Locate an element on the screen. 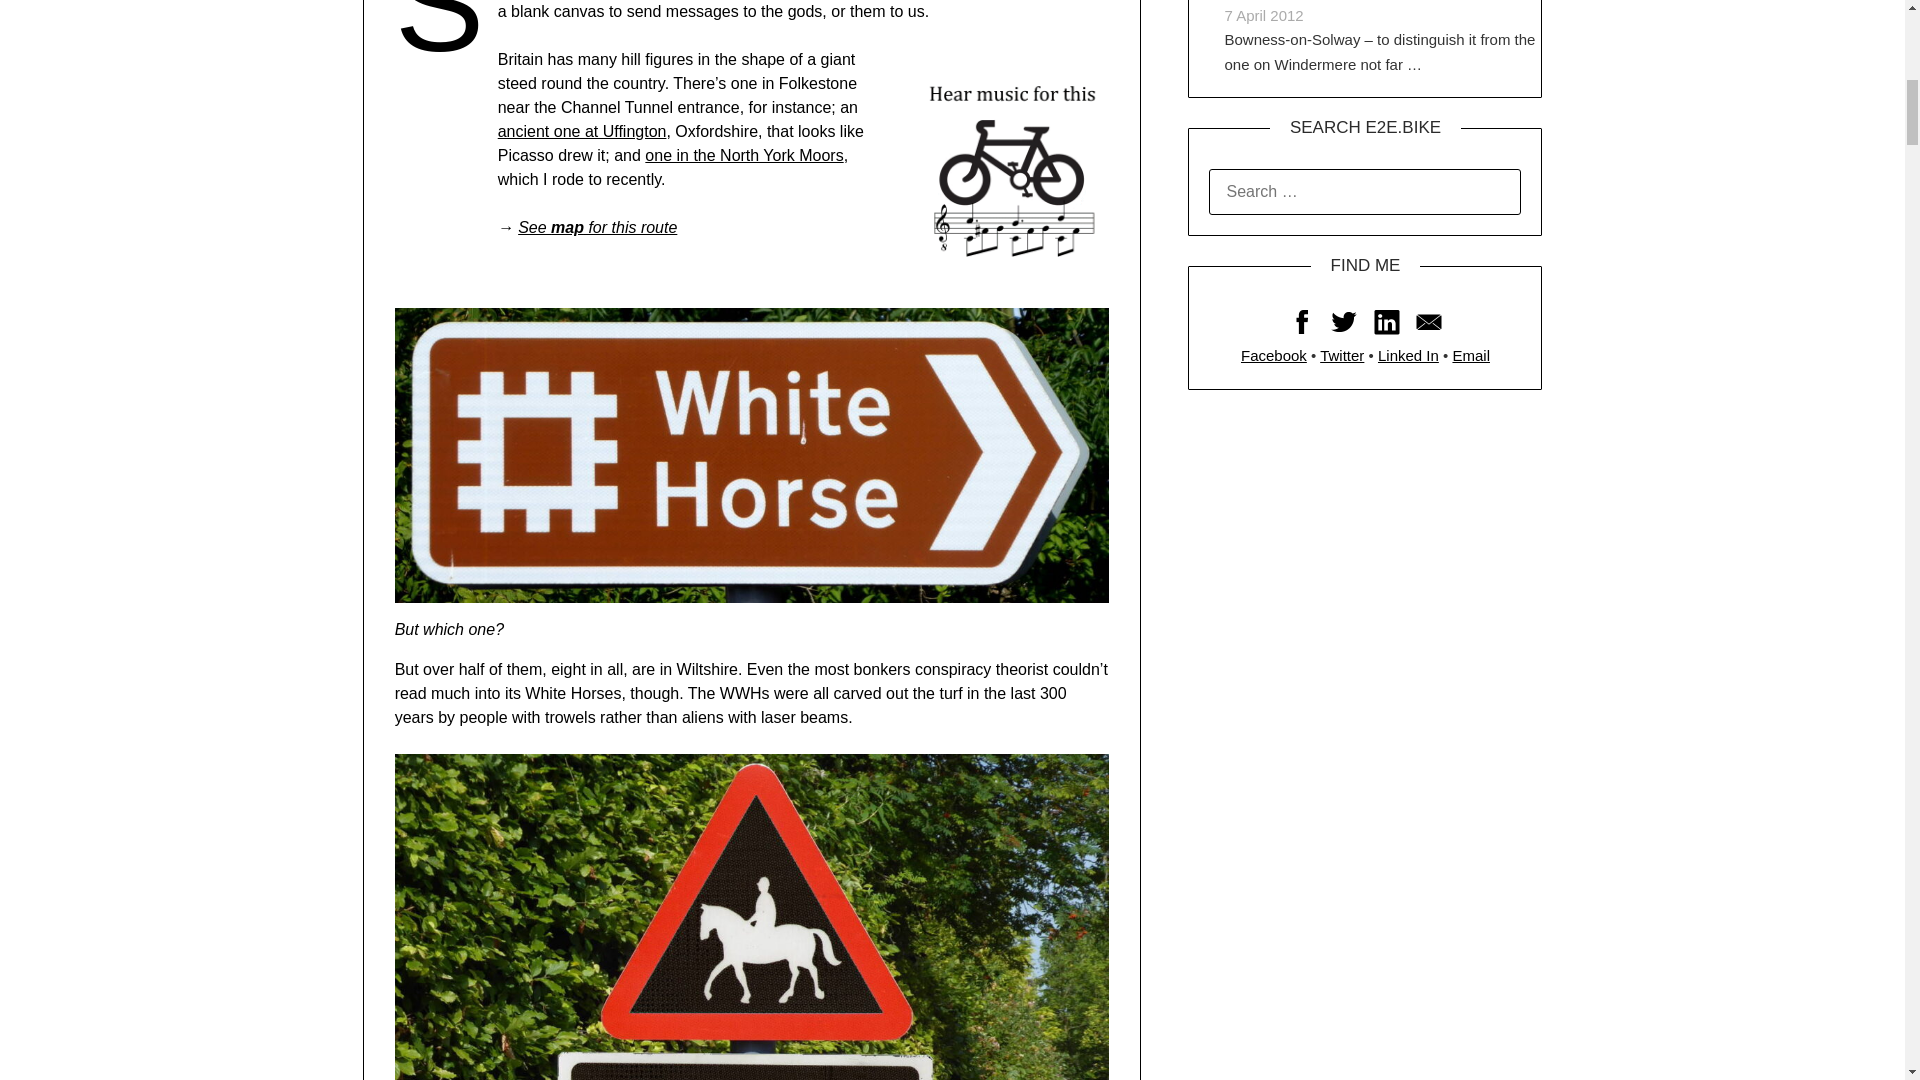 The image size is (1920, 1080). one in the North York Moors is located at coordinates (744, 155).